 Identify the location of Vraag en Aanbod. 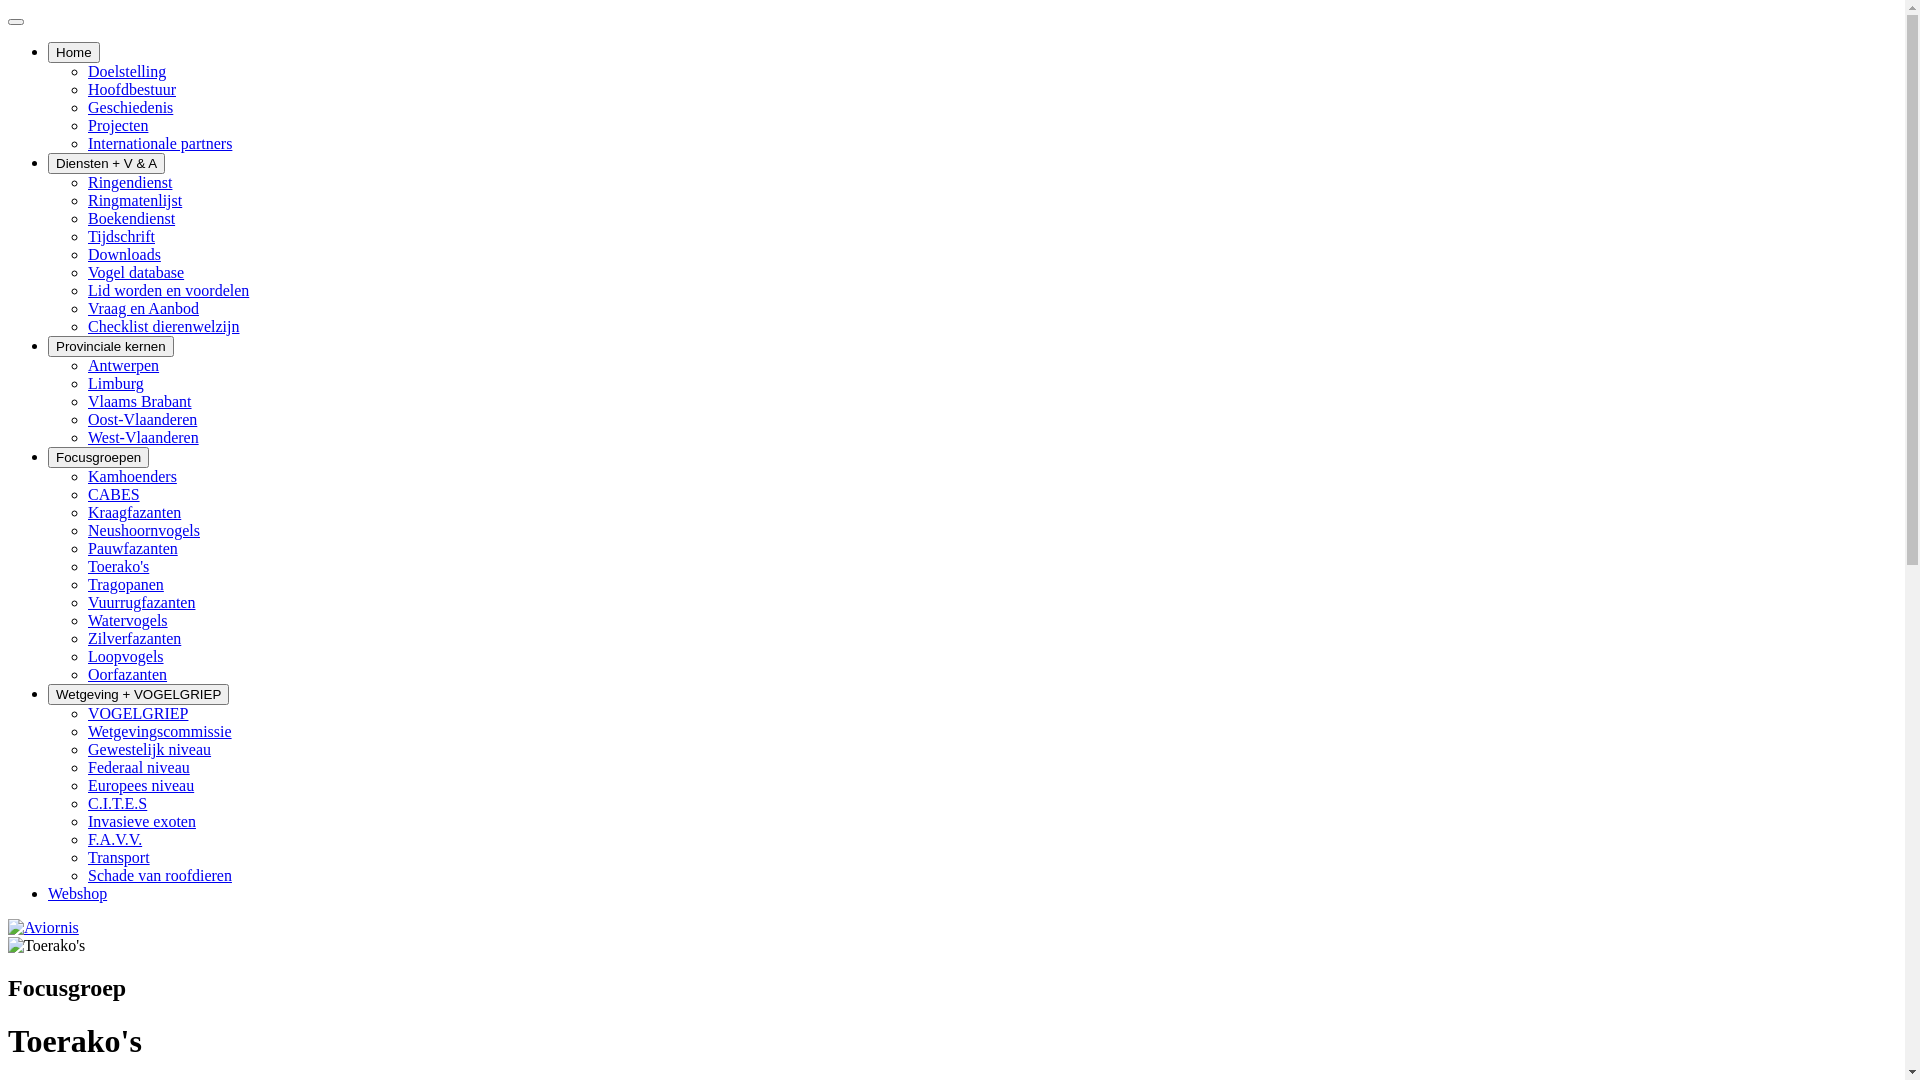
(144, 308).